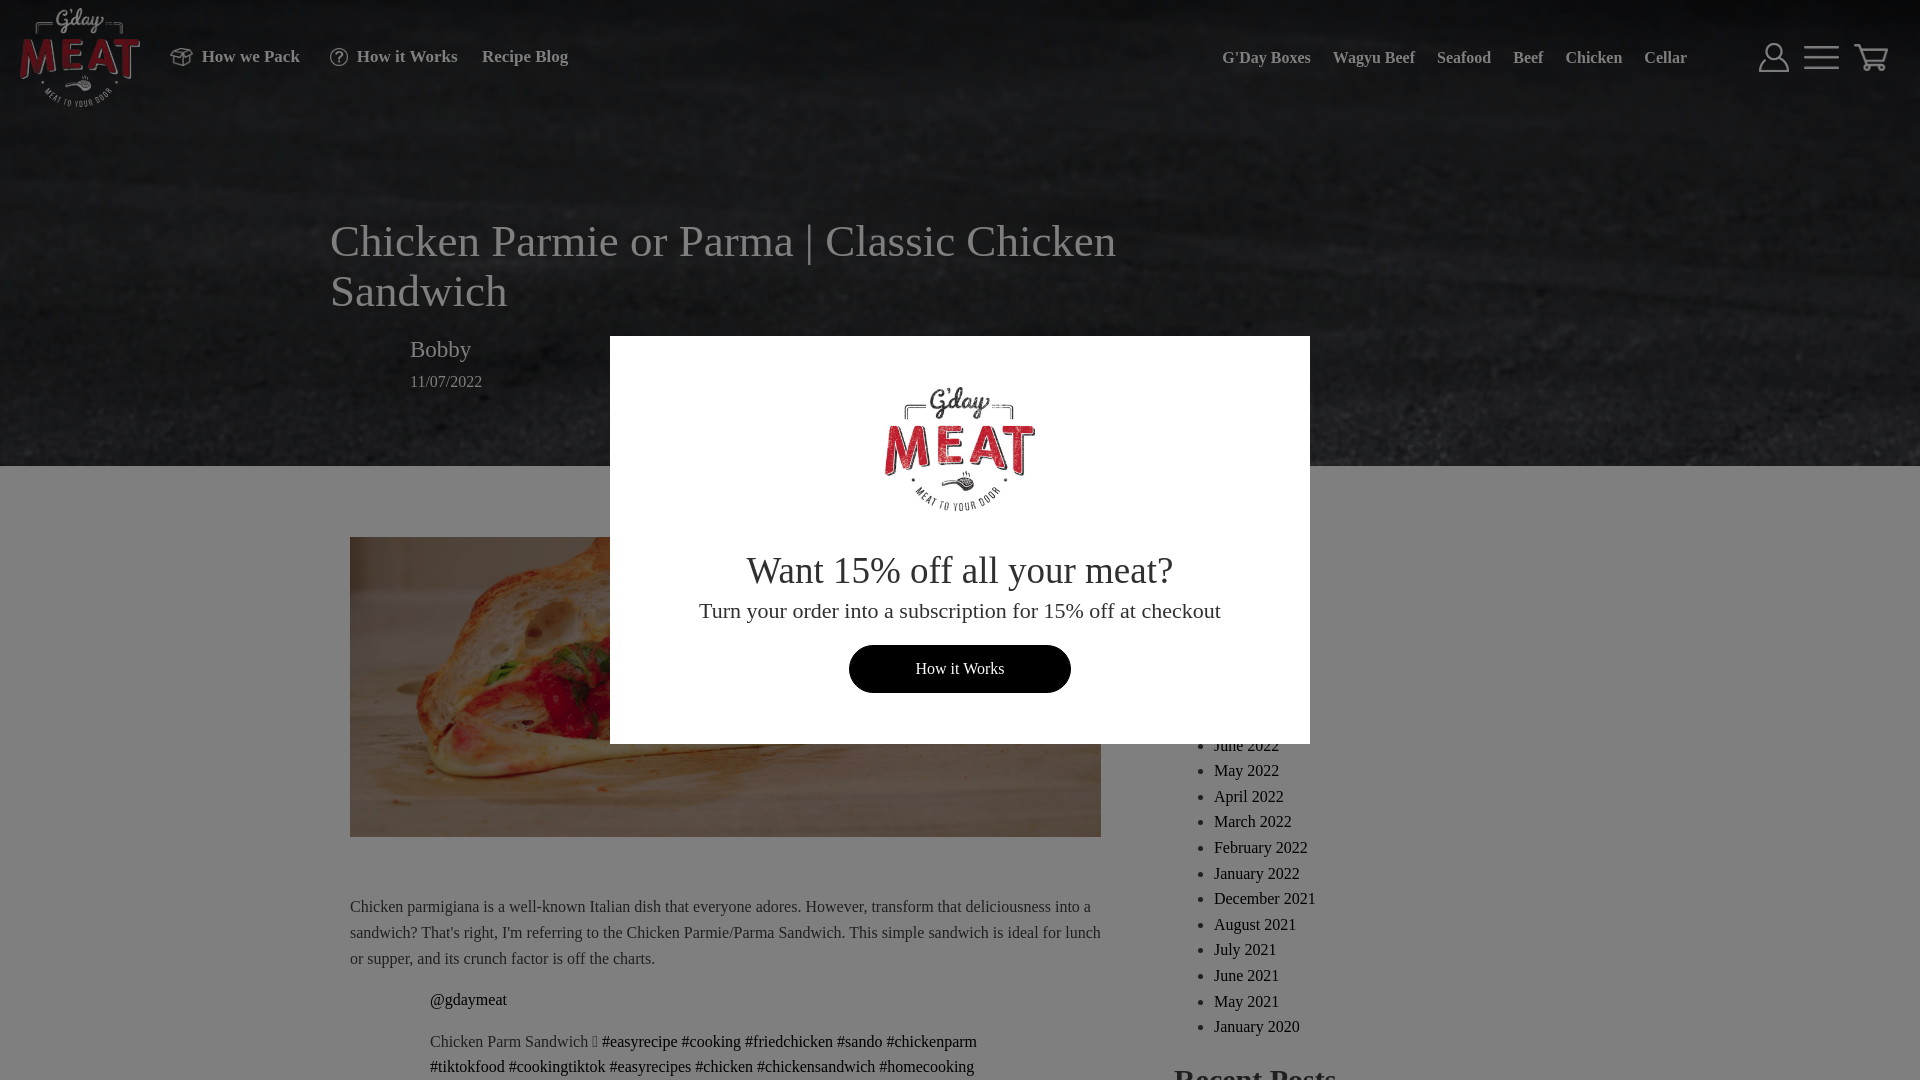 This screenshot has height=1080, width=1920. I want to click on easyrecipe, so click(640, 1040).